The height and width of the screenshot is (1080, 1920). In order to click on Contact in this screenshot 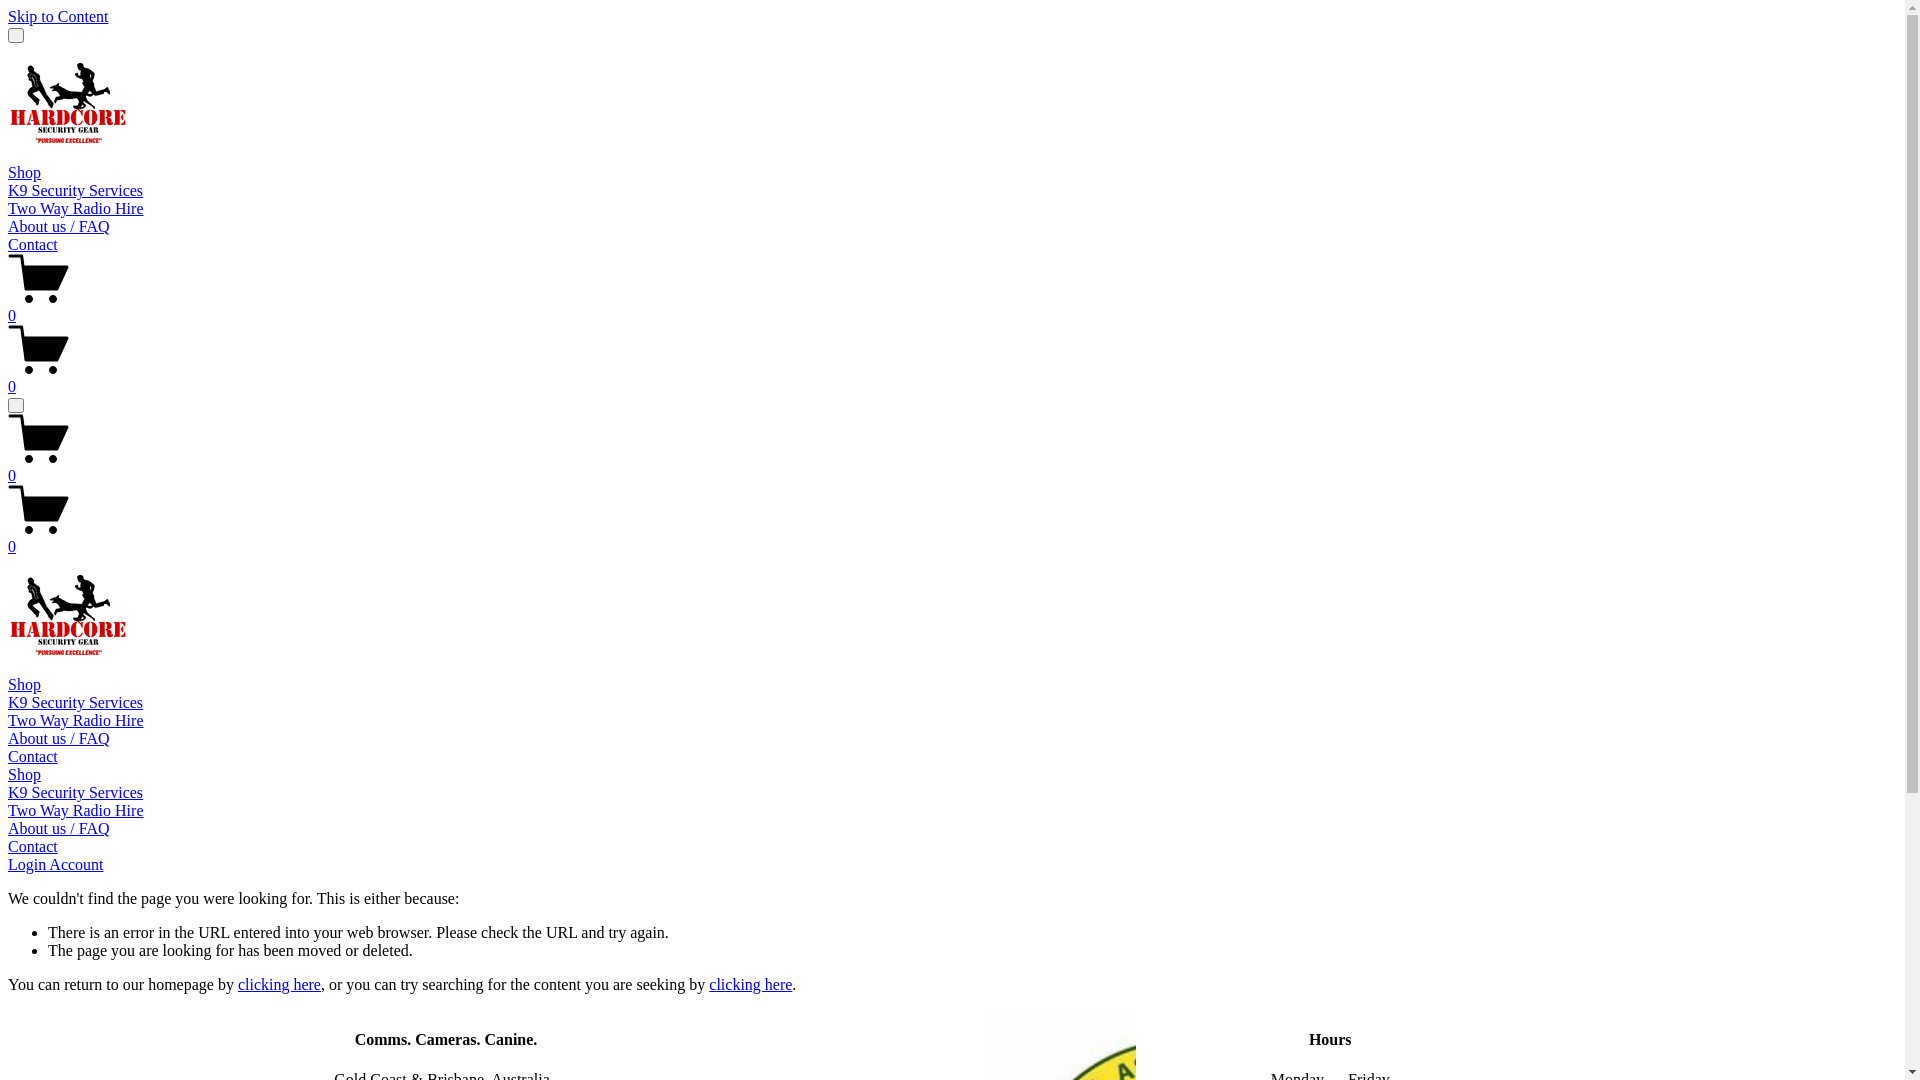, I will do `click(952, 847)`.